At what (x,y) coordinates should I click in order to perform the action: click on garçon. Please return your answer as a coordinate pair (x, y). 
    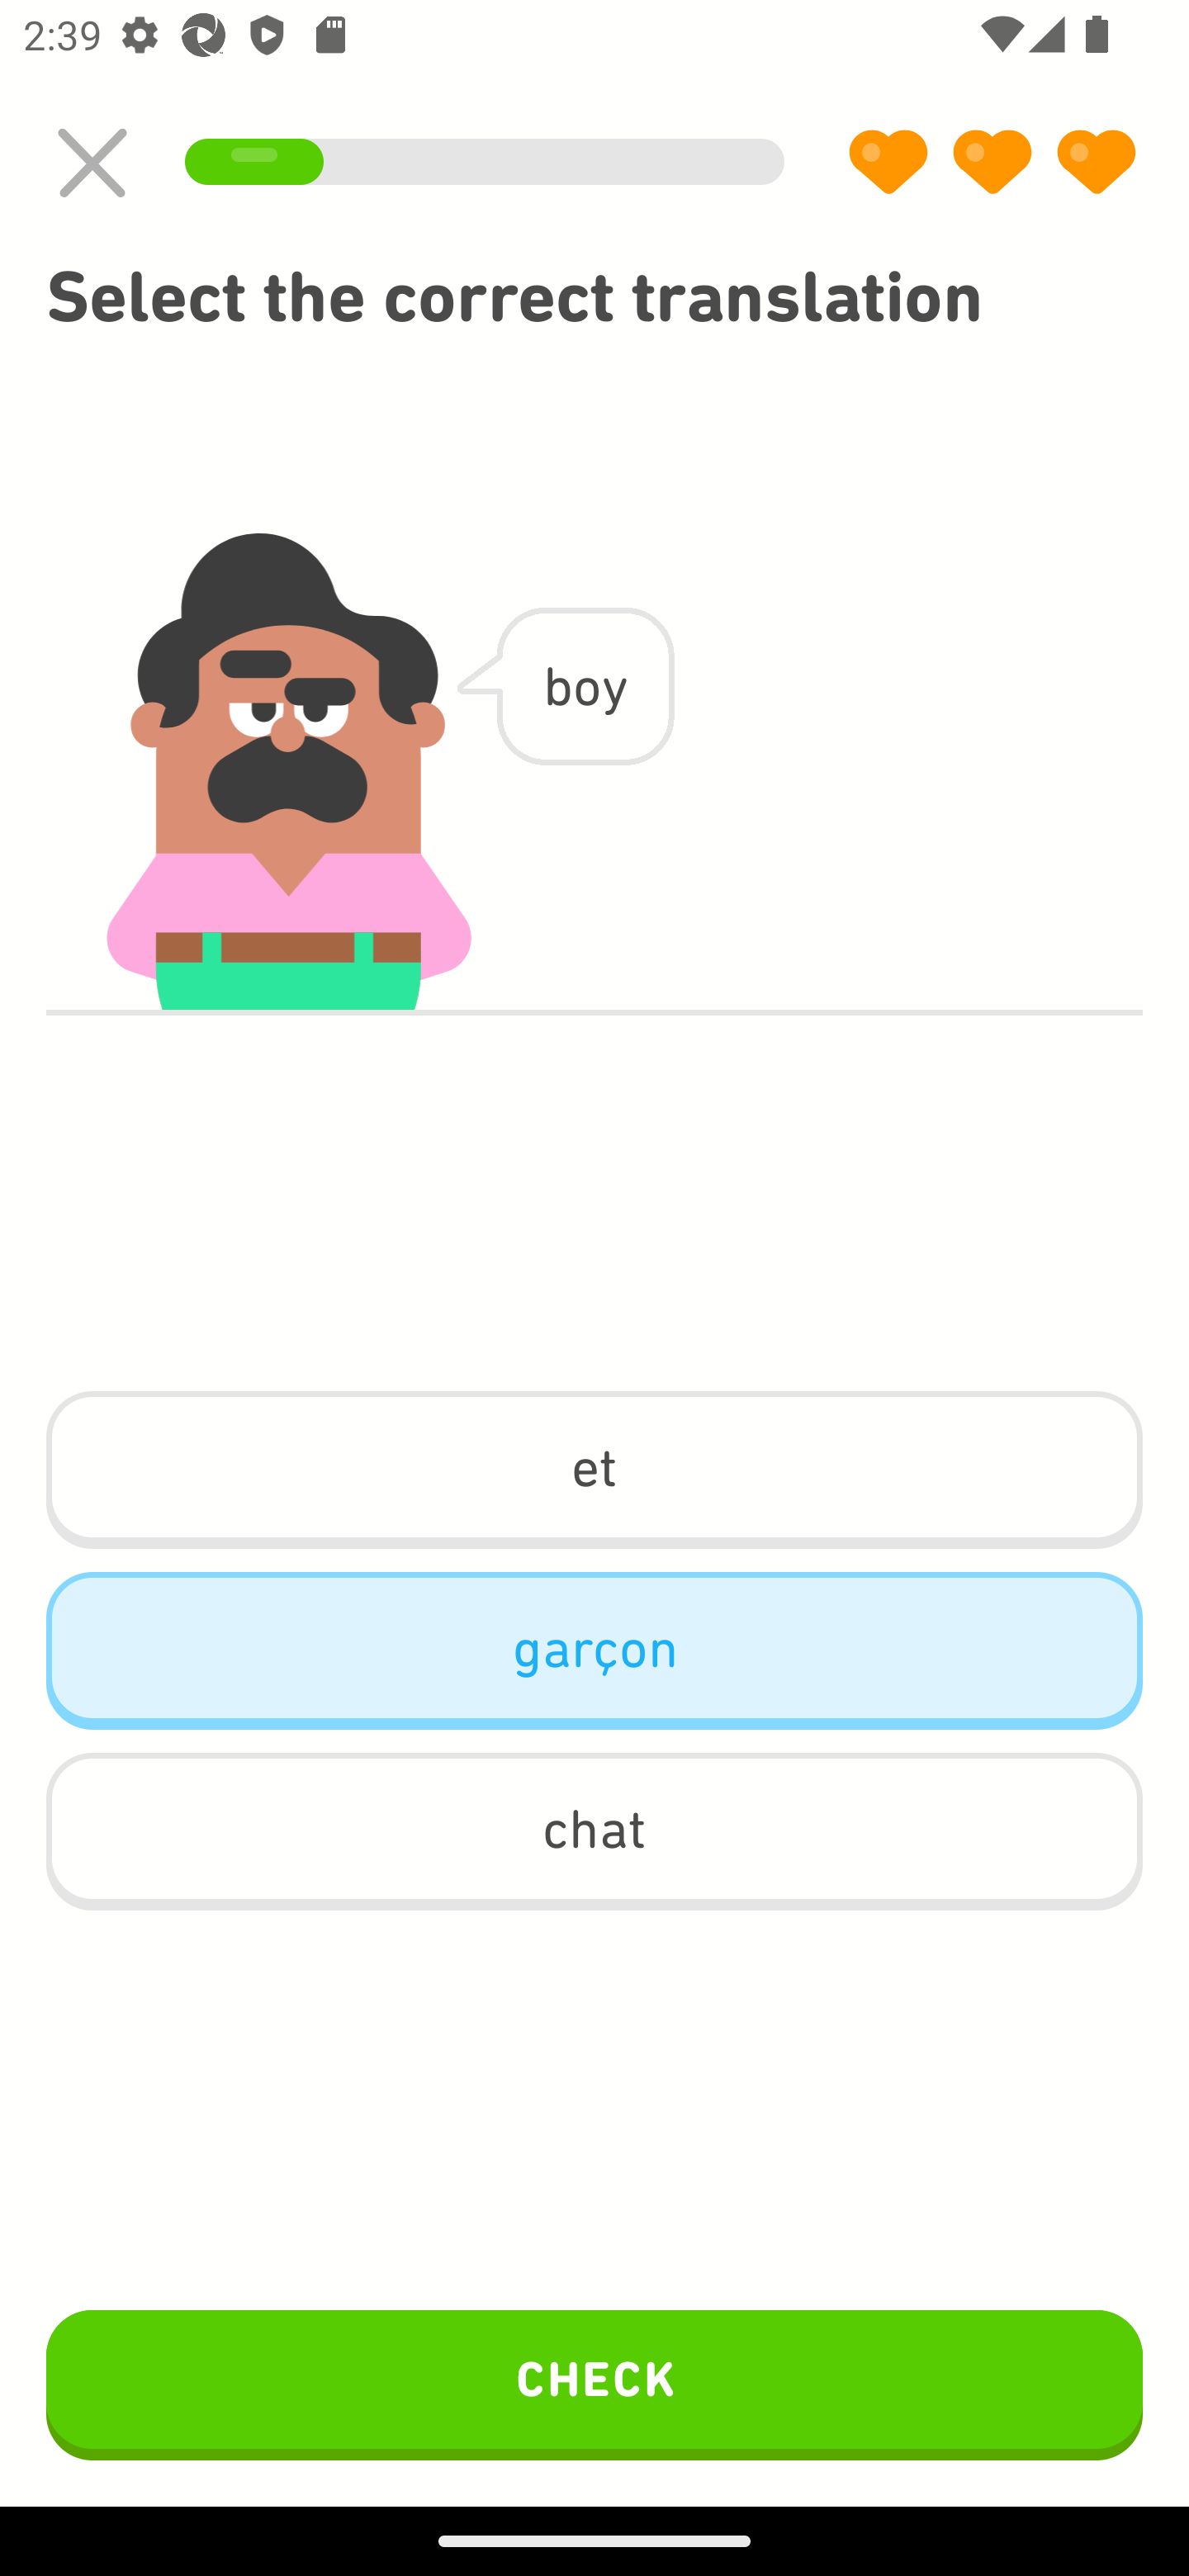
    Looking at the image, I should click on (594, 1650).